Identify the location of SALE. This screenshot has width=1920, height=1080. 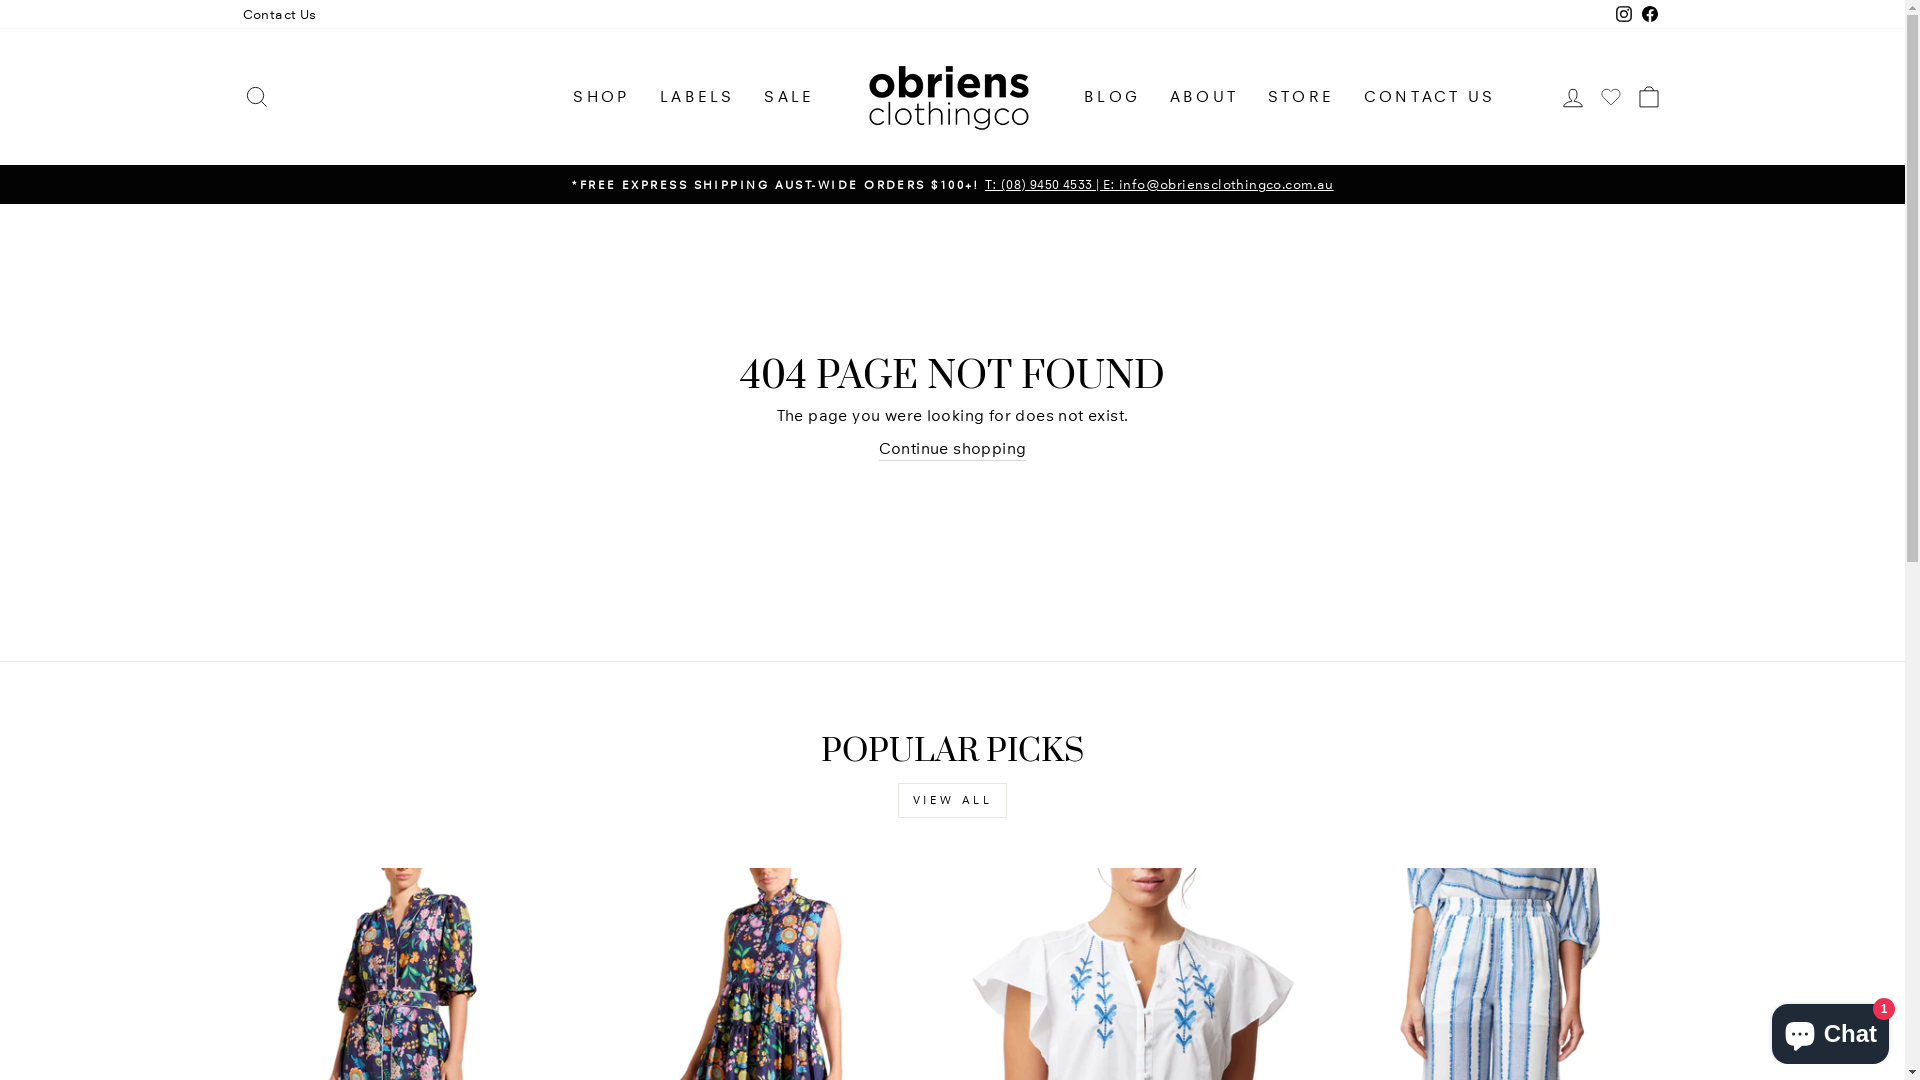
(789, 98).